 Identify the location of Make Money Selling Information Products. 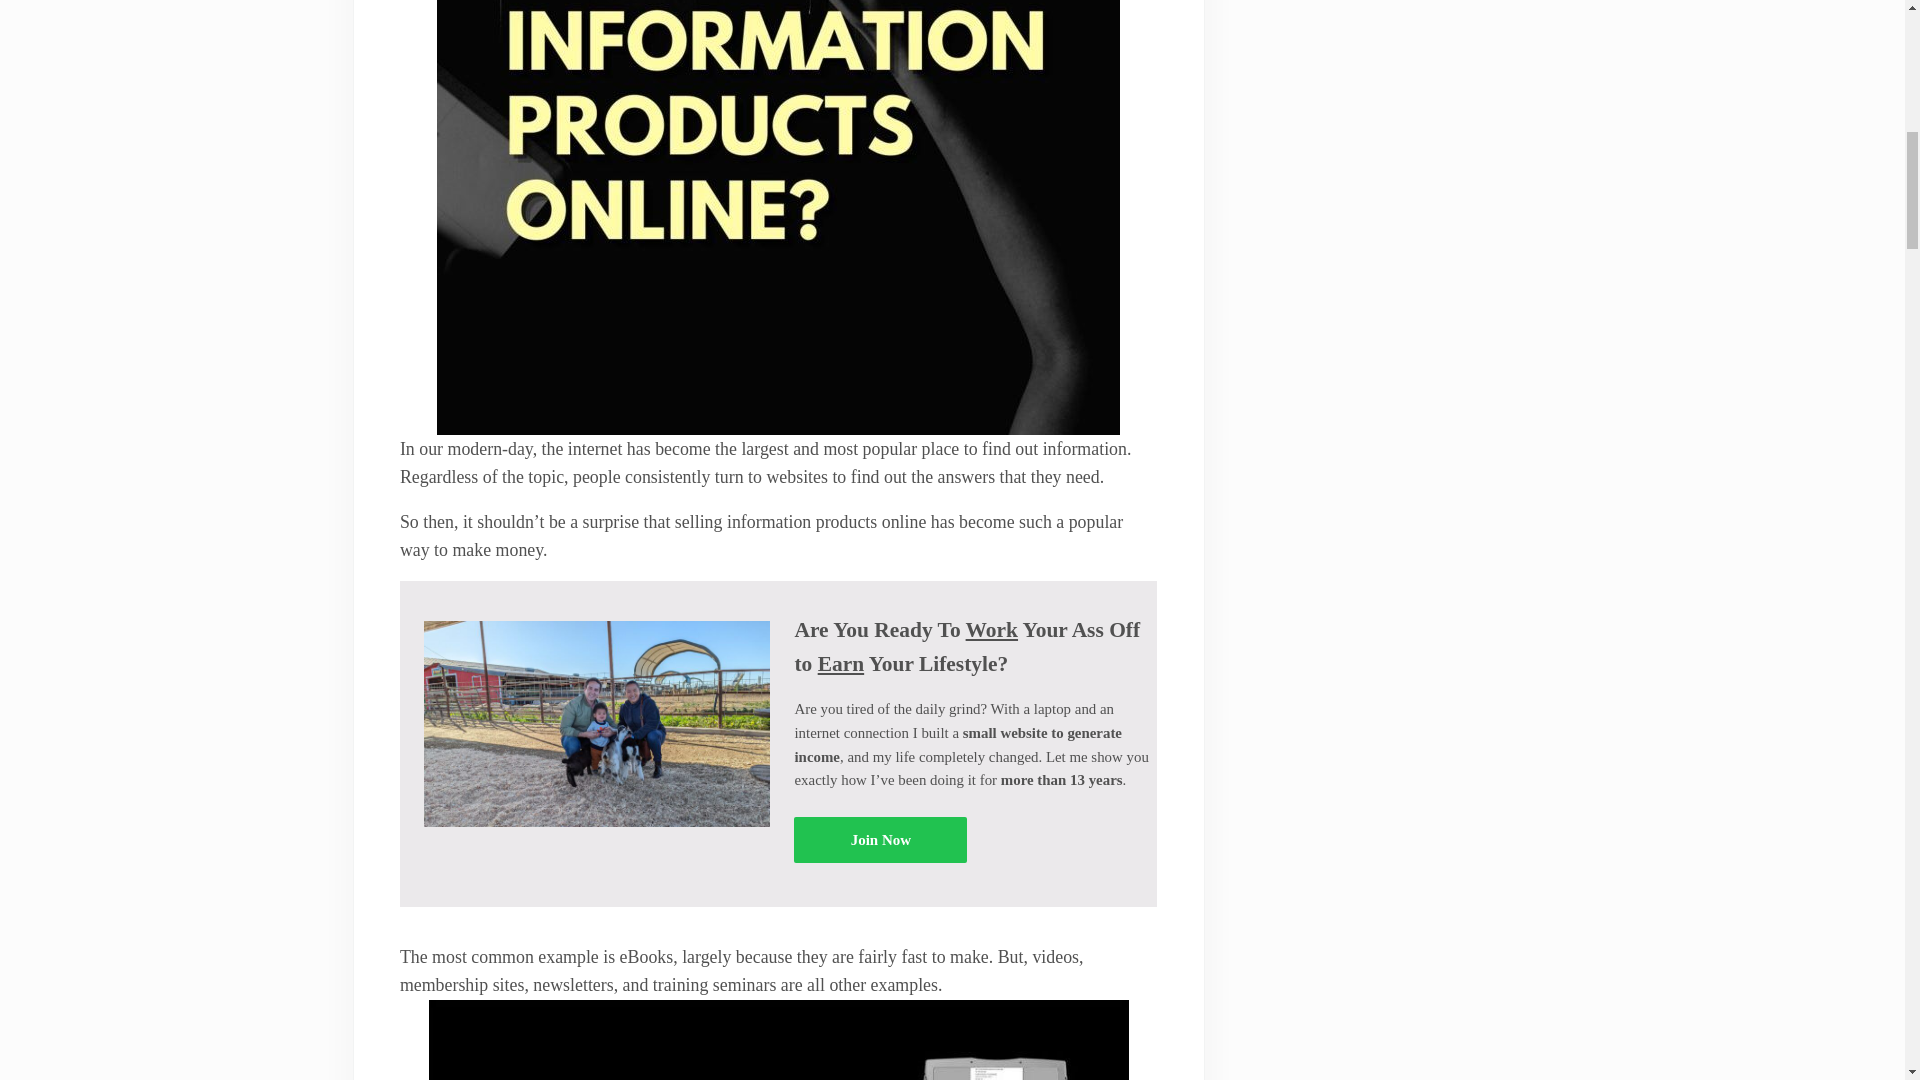
(778, 1040).